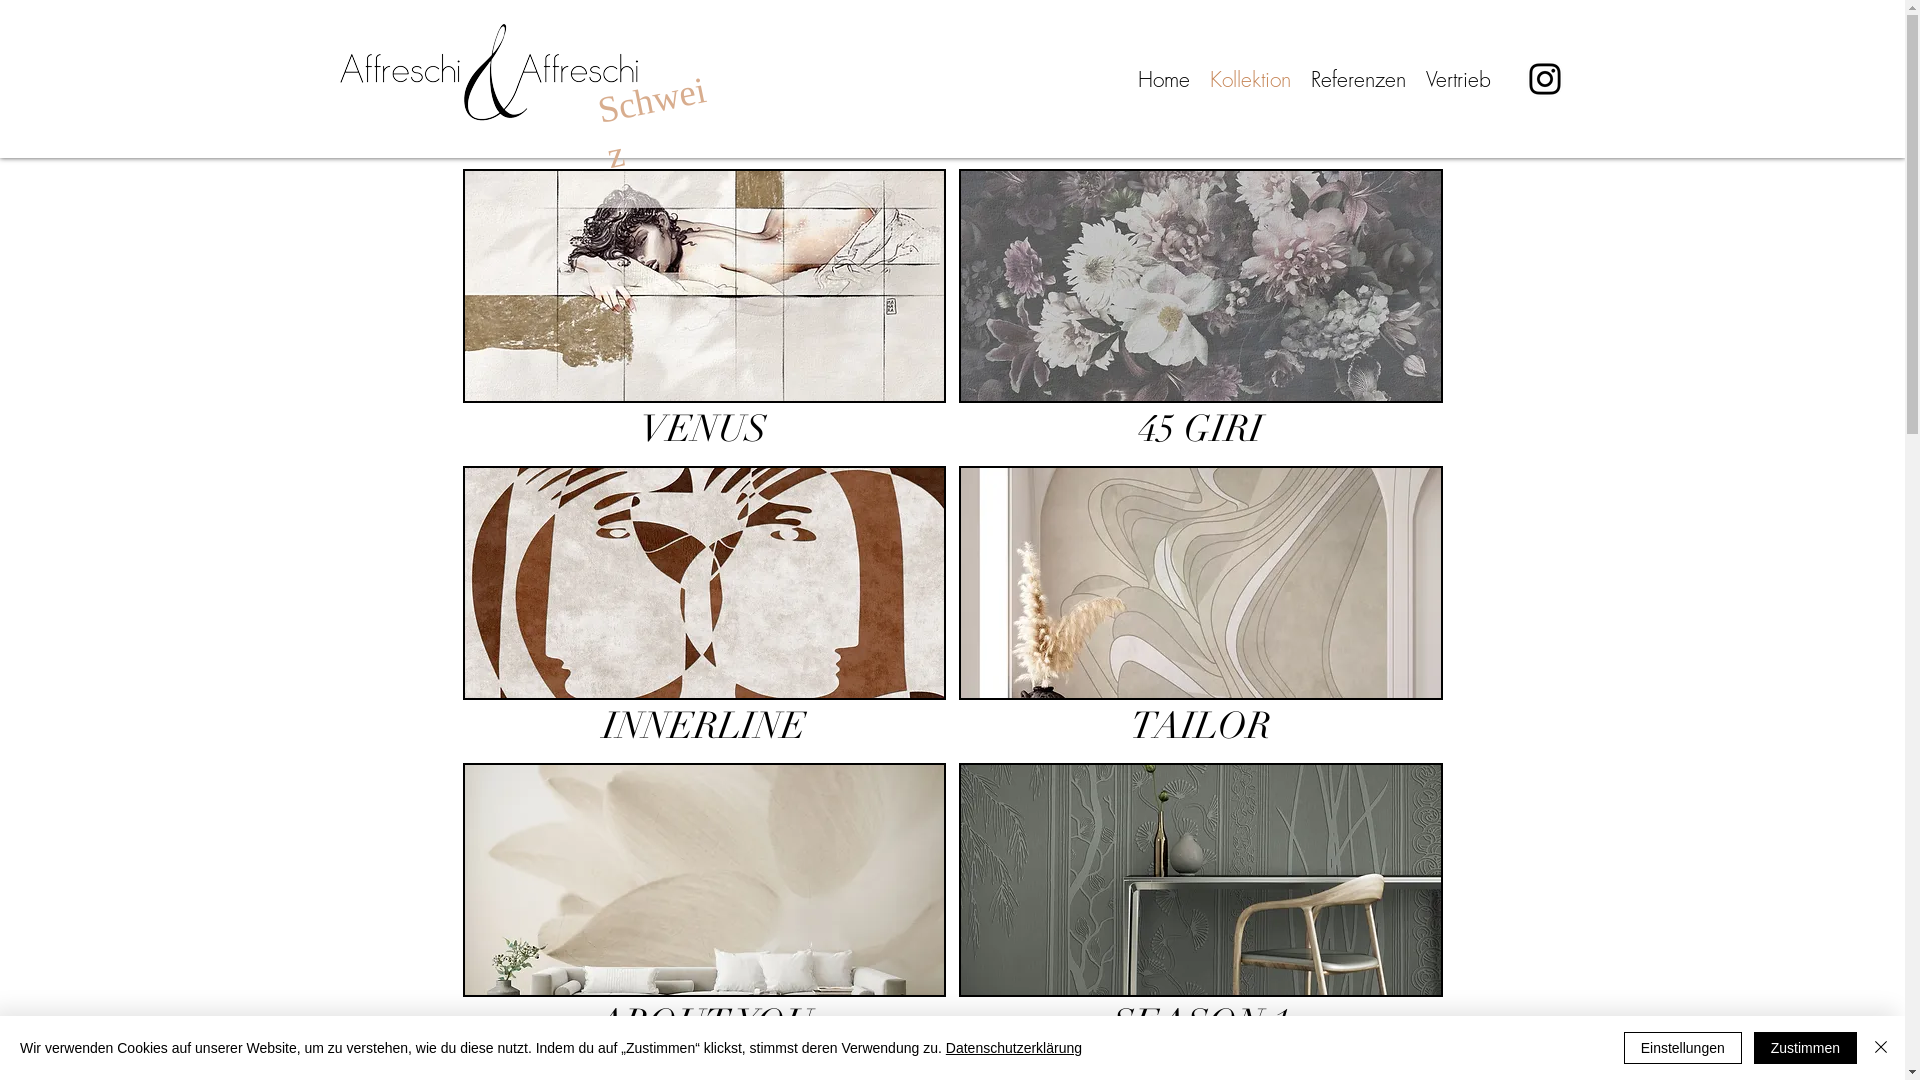 The image size is (1920, 1080). Describe the element at coordinates (1806, 1048) in the screenshot. I see `Zustimmen` at that location.